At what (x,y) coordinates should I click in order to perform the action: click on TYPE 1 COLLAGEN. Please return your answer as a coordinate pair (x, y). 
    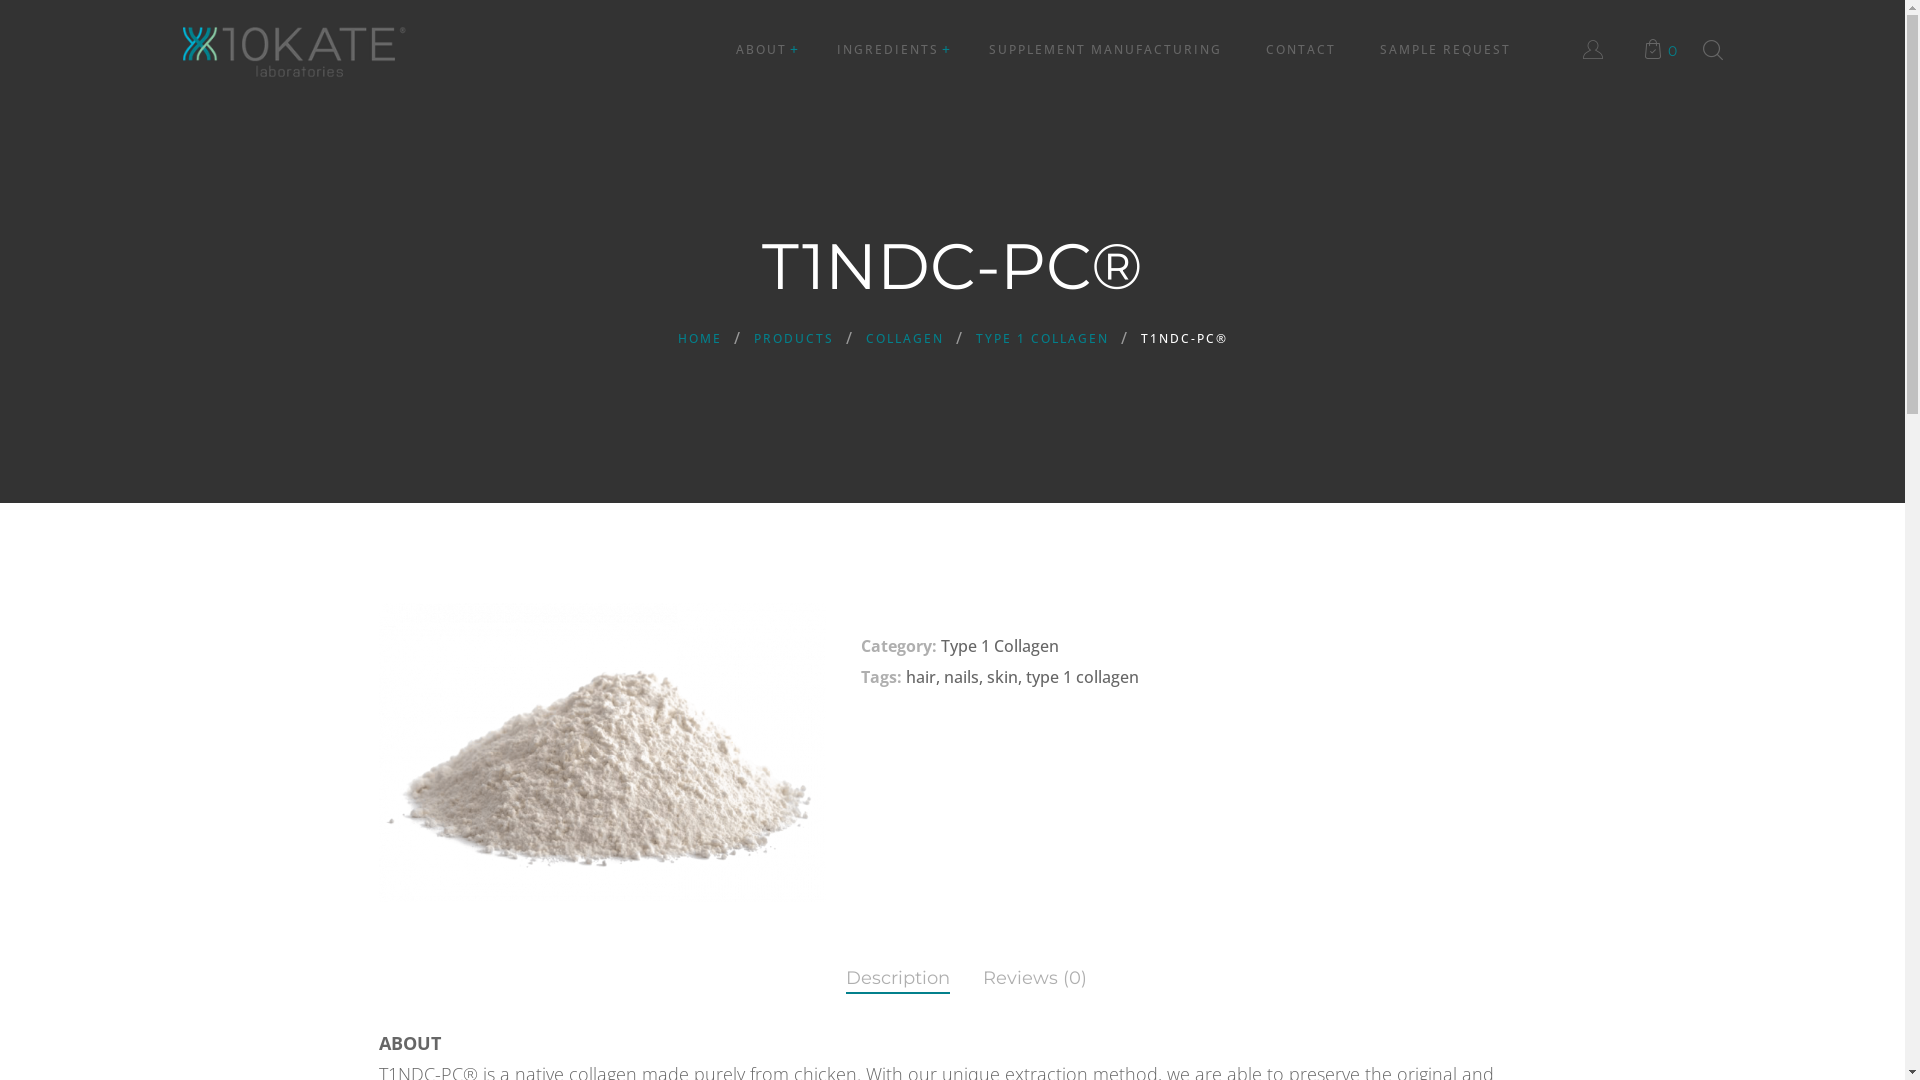
    Looking at the image, I should click on (1042, 338).